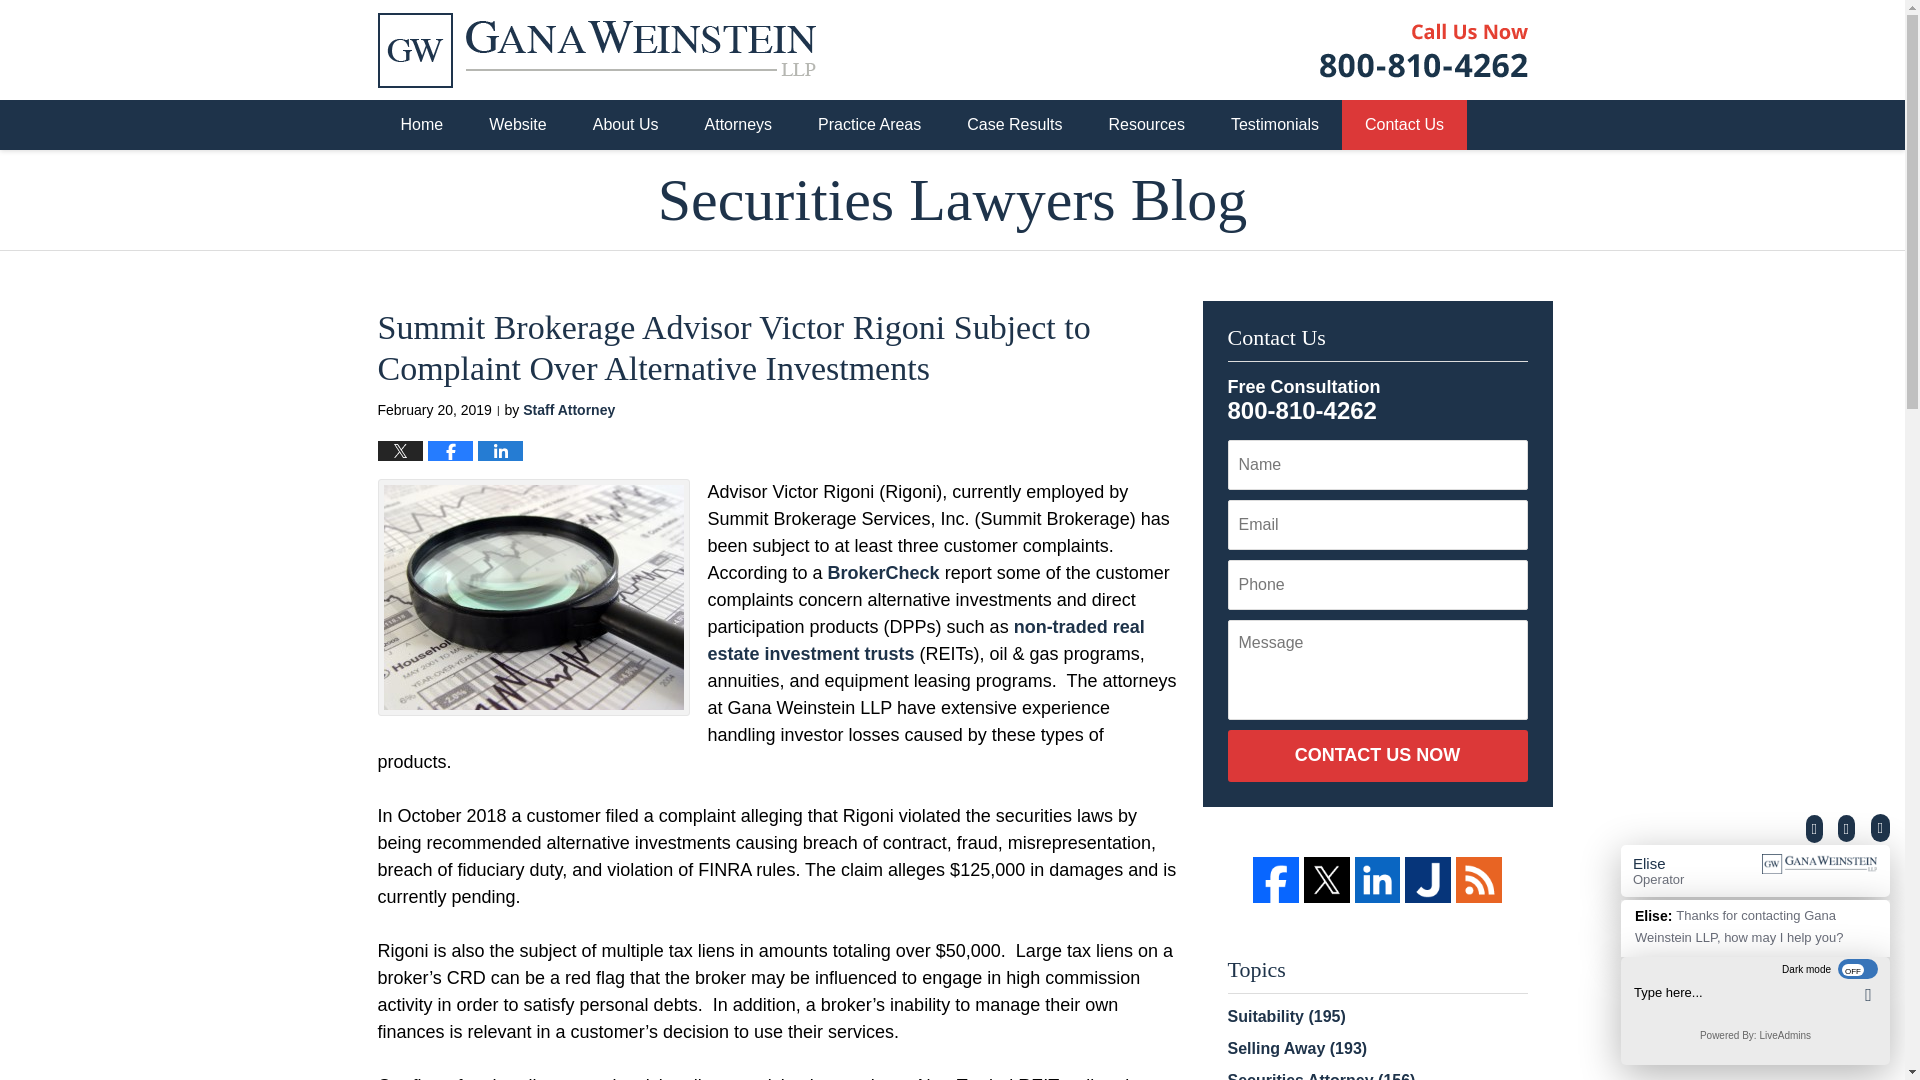  Describe the element at coordinates (738, 125) in the screenshot. I see `Attorneys` at that location.